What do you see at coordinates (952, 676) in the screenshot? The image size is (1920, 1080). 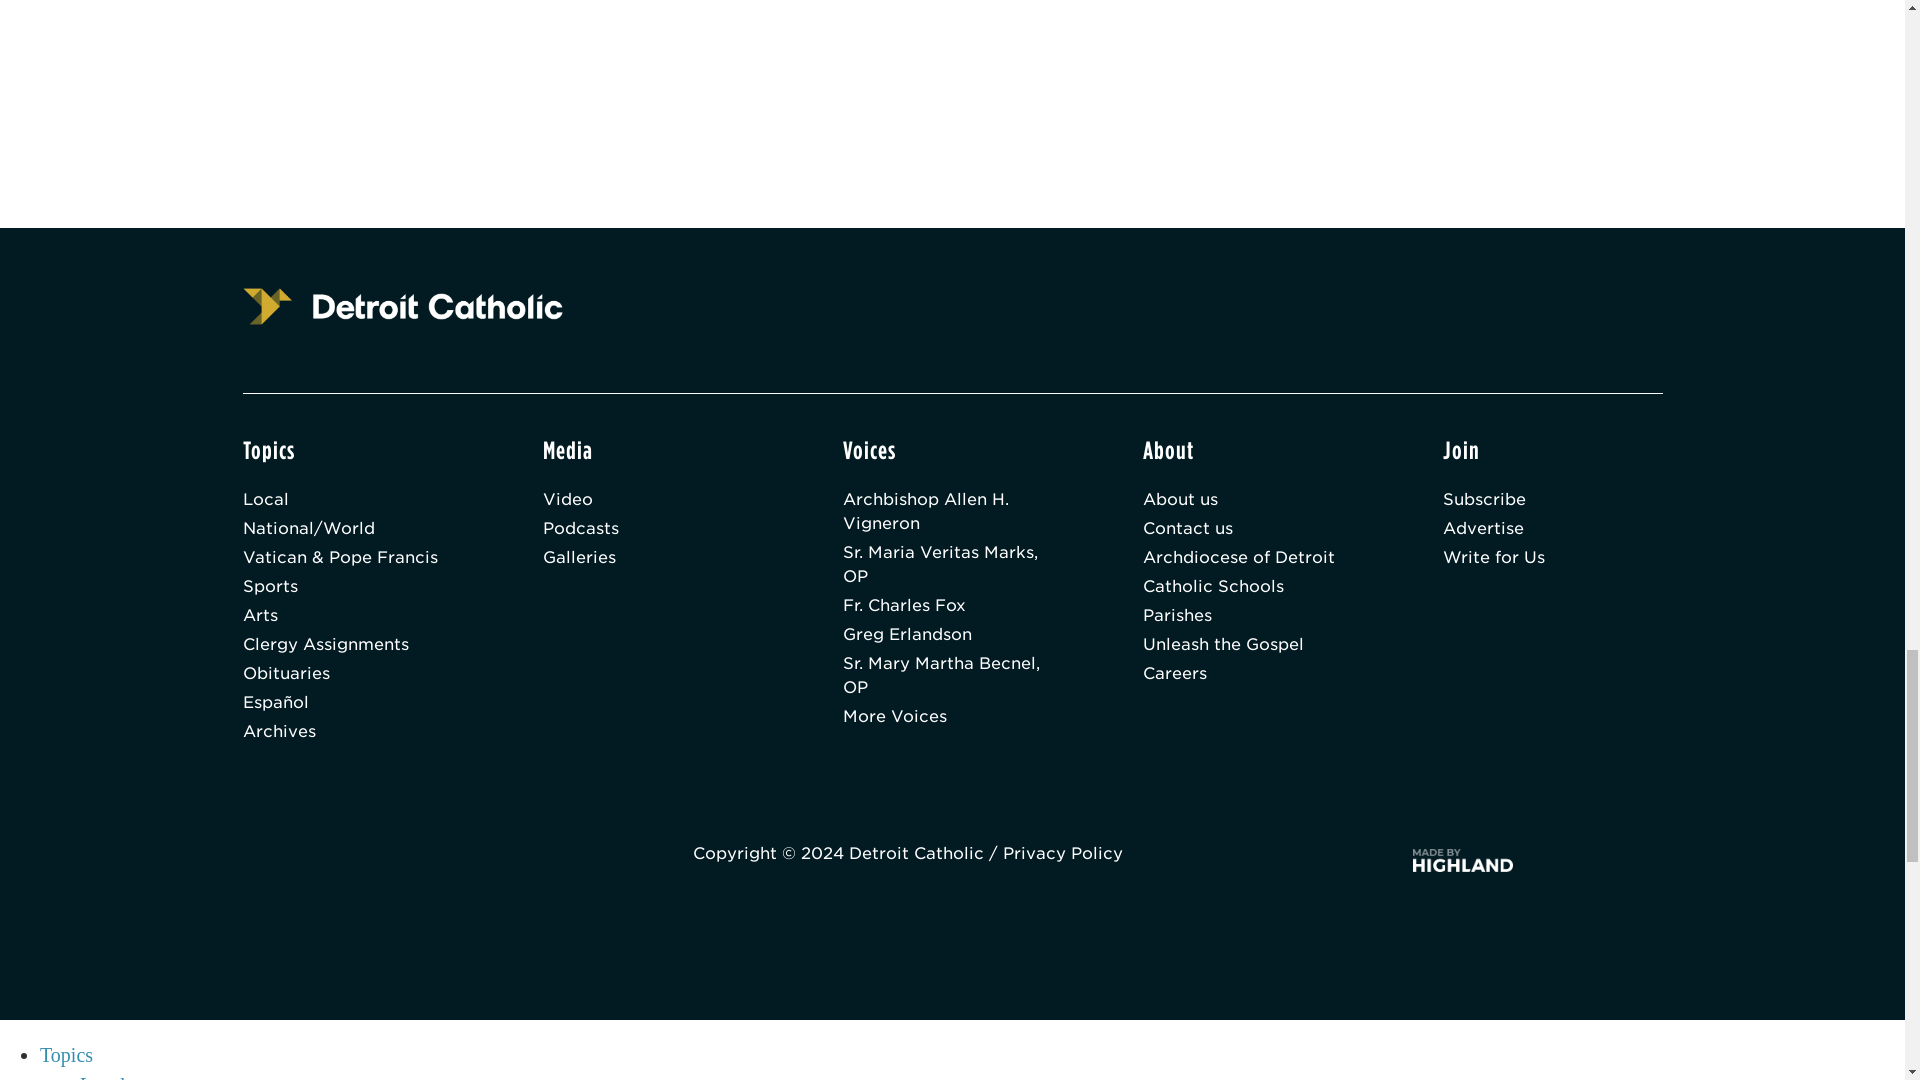 I see `Sr. Mary Martha Becnel, OP` at bounding box center [952, 676].